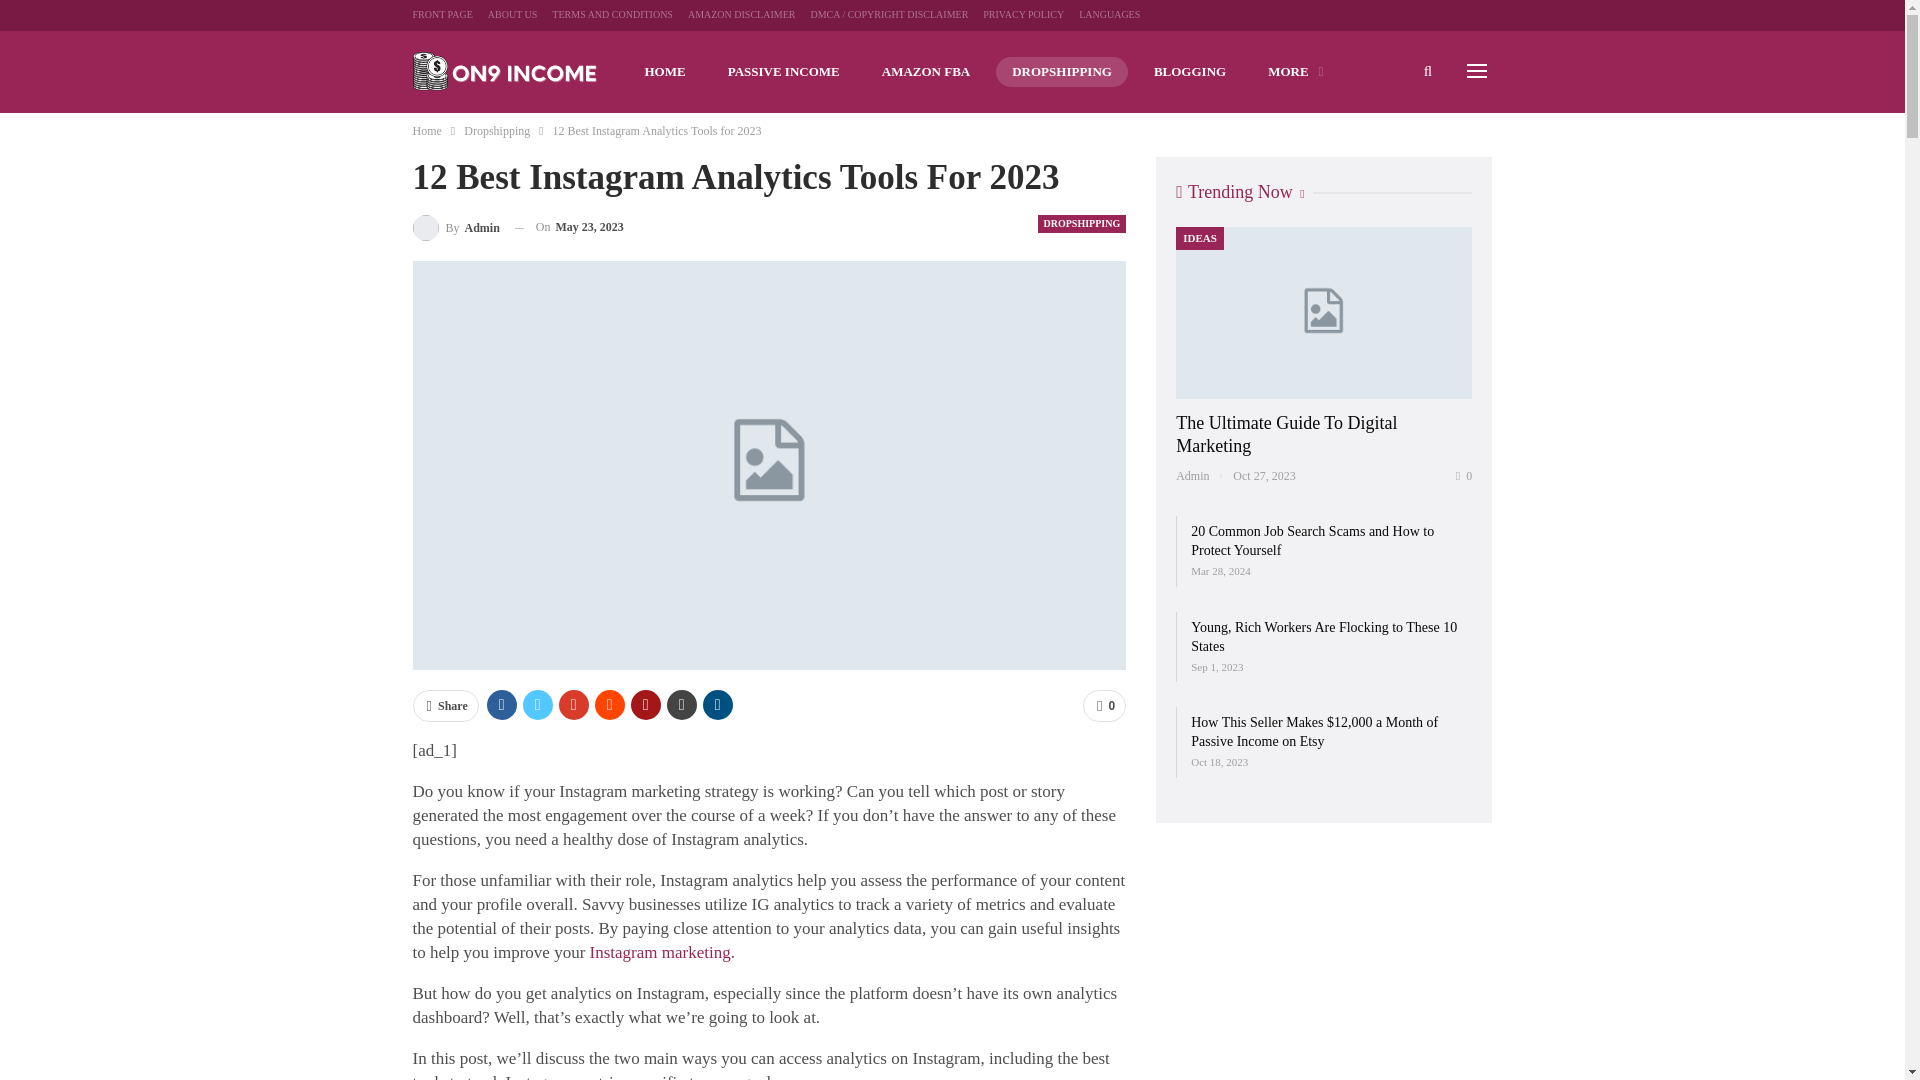 This screenshot has width=1920, height=1080. I want to click on ABOUT US, so click(512, 14).